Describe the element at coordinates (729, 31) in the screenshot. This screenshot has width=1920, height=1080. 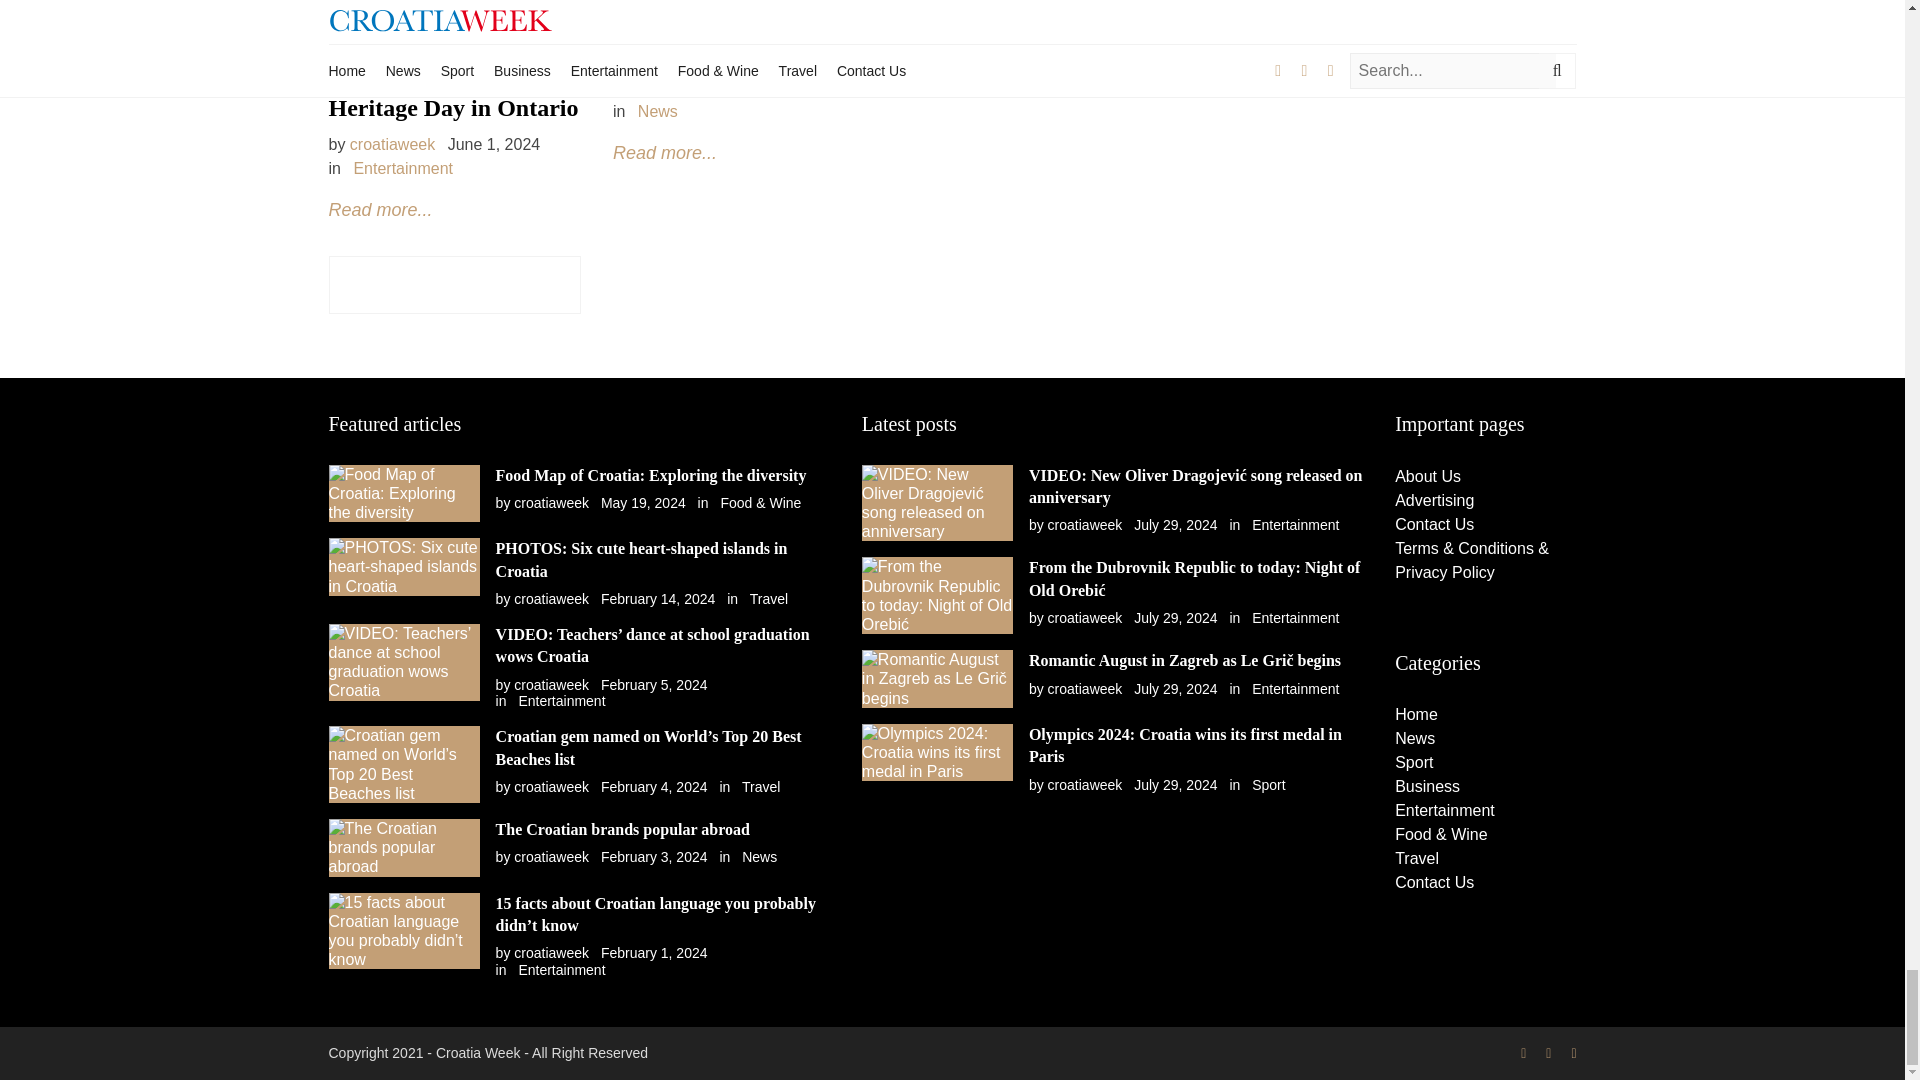
I see `Law proclaiming Croatian Heritage Day in Ontario passed` at that location.